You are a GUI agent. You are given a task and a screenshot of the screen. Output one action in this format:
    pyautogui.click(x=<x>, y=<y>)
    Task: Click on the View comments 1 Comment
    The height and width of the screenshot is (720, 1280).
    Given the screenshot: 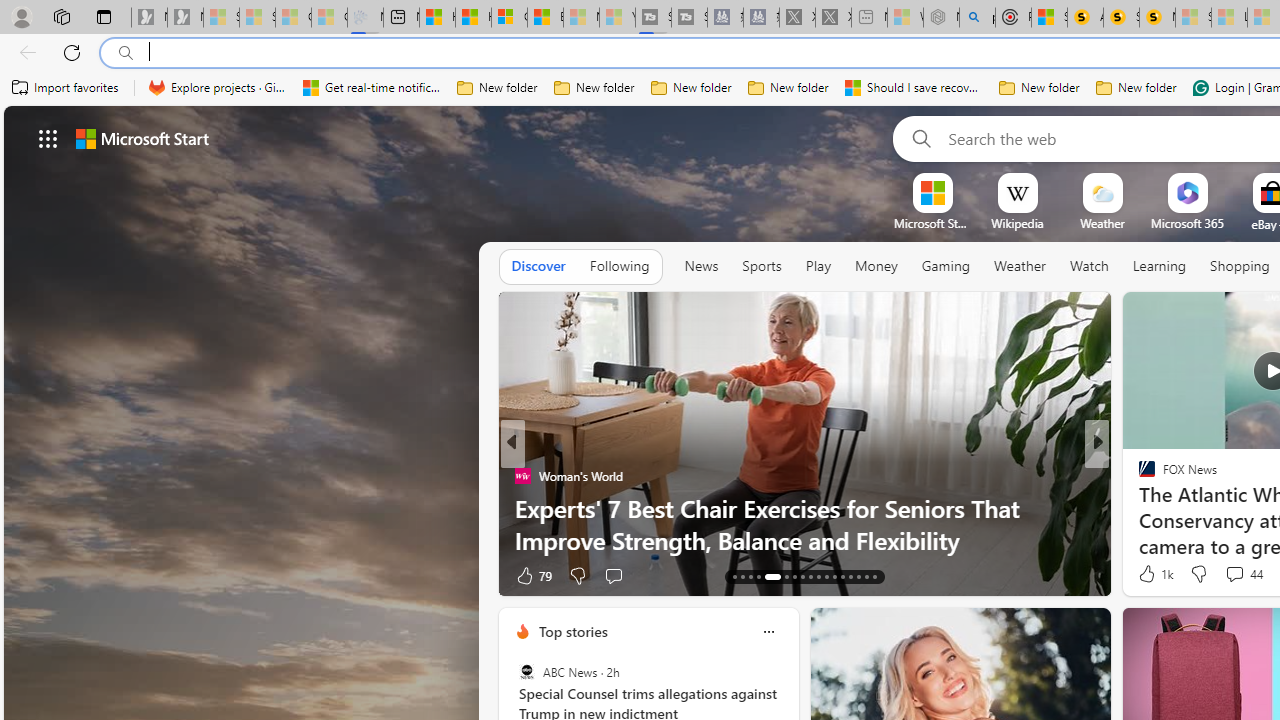 What is the action you would take?
    pyautogui.click(x=1234, y=576)
    